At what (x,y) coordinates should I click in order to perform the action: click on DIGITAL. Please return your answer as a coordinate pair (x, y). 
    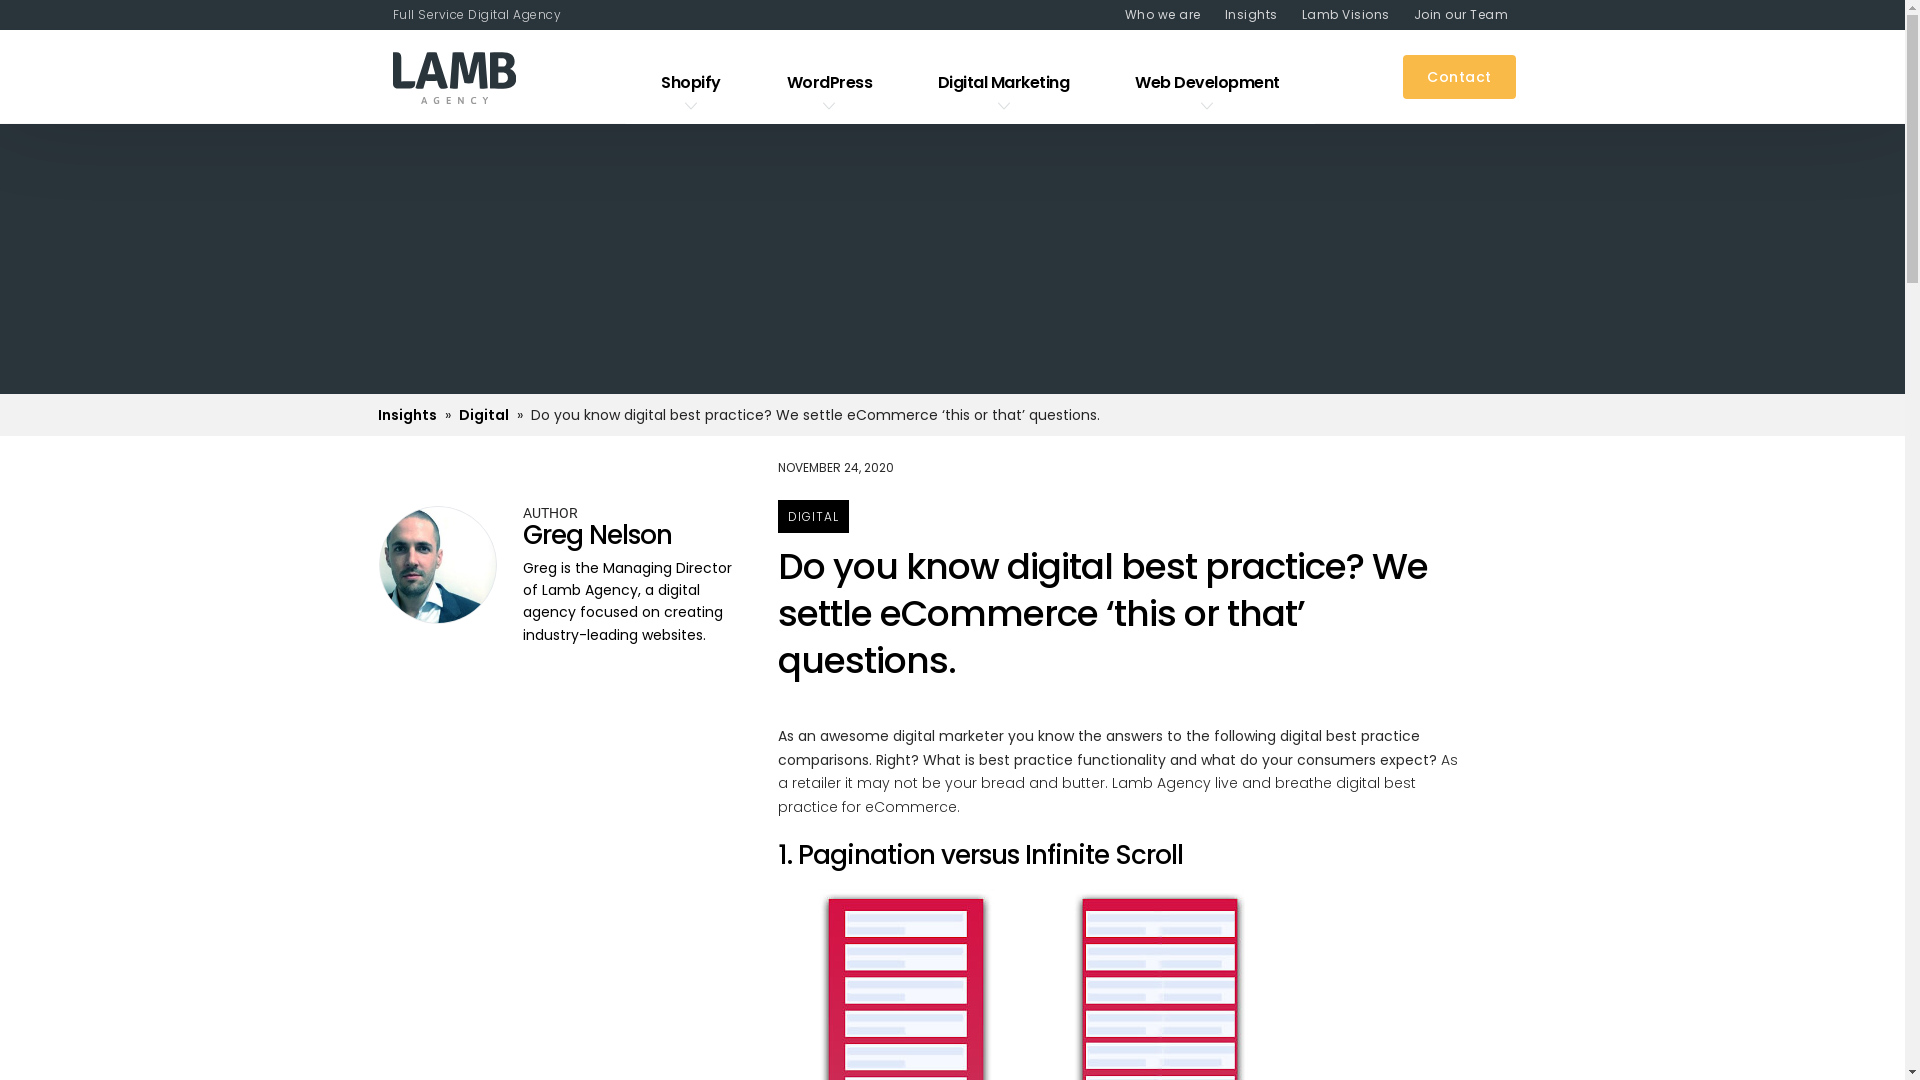
    Looking at the image, I should click on (814, 516).